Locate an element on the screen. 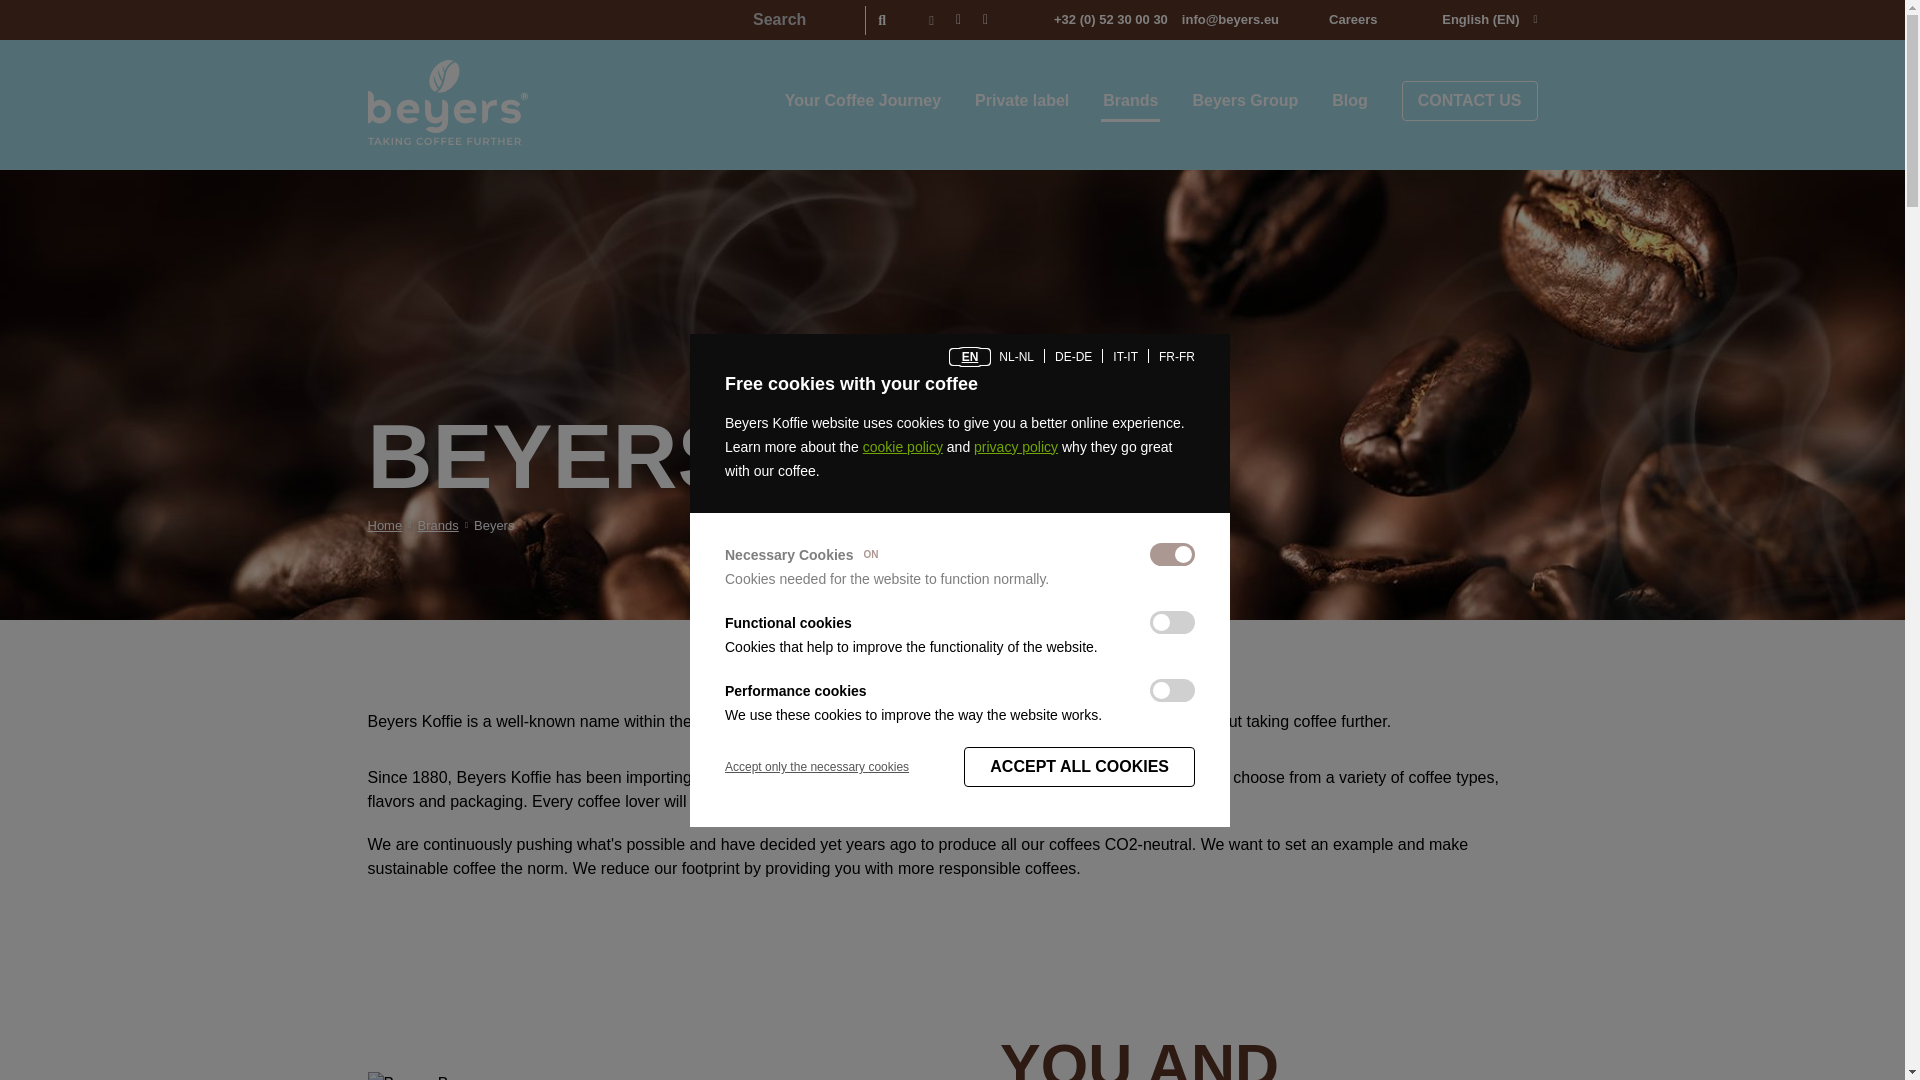  FR-FR is located at coordinates (1177, 356).